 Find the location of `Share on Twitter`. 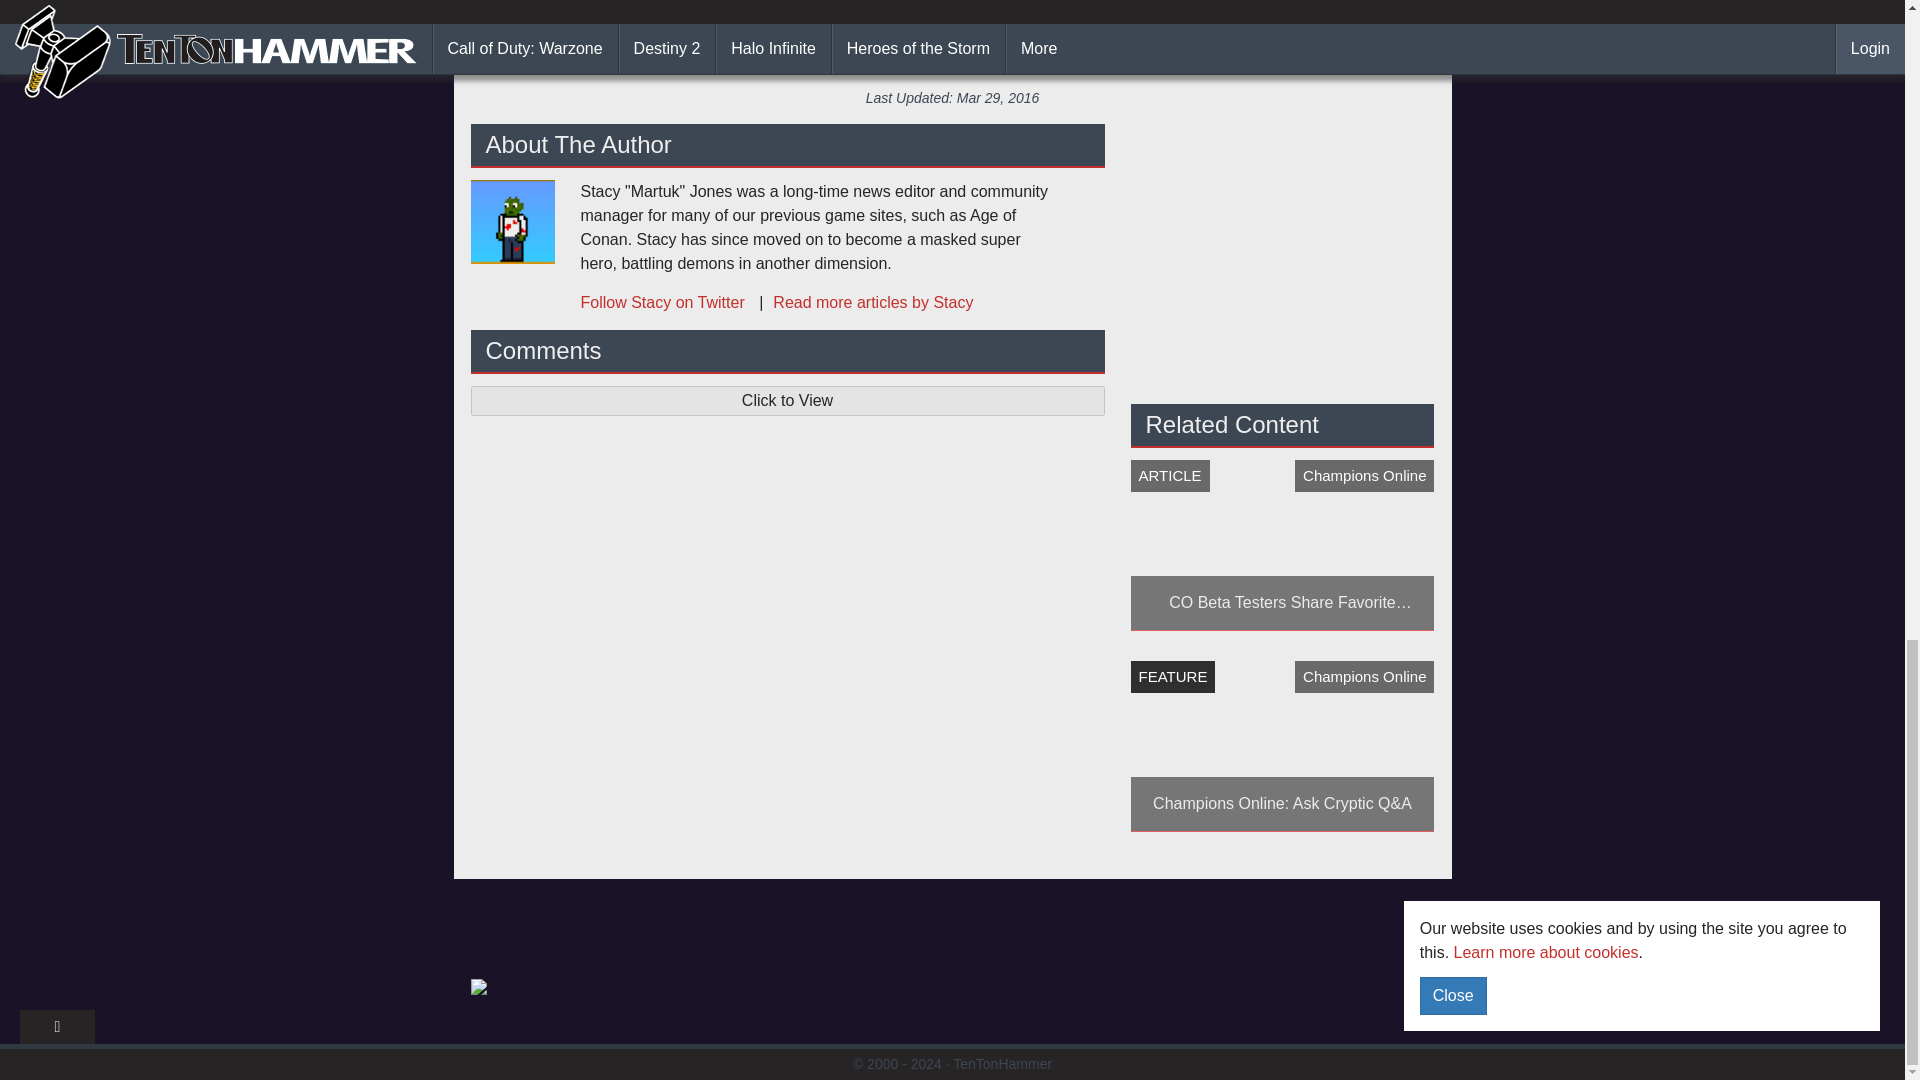

Share on Twitter is located at coordinates (1198, 43).